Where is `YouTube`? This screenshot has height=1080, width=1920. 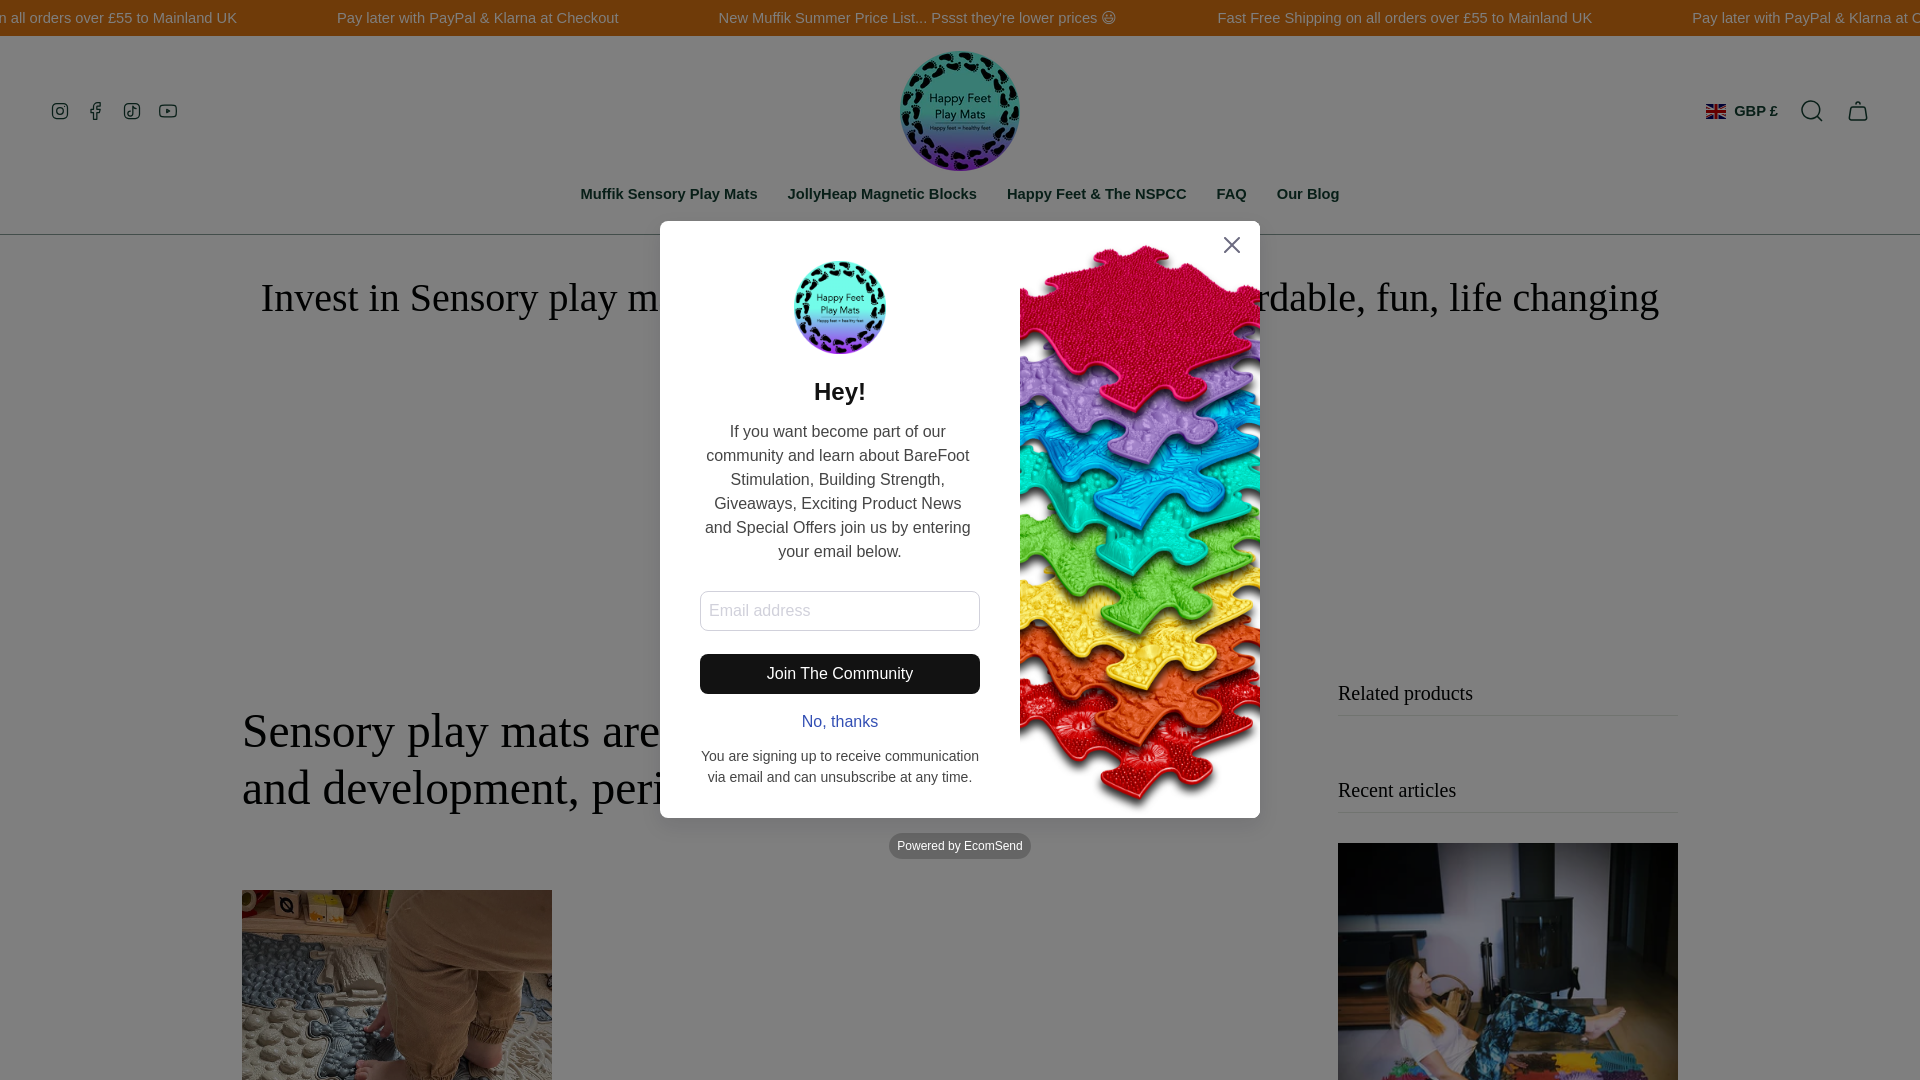
YouTube is located at coordinates (168, 110).